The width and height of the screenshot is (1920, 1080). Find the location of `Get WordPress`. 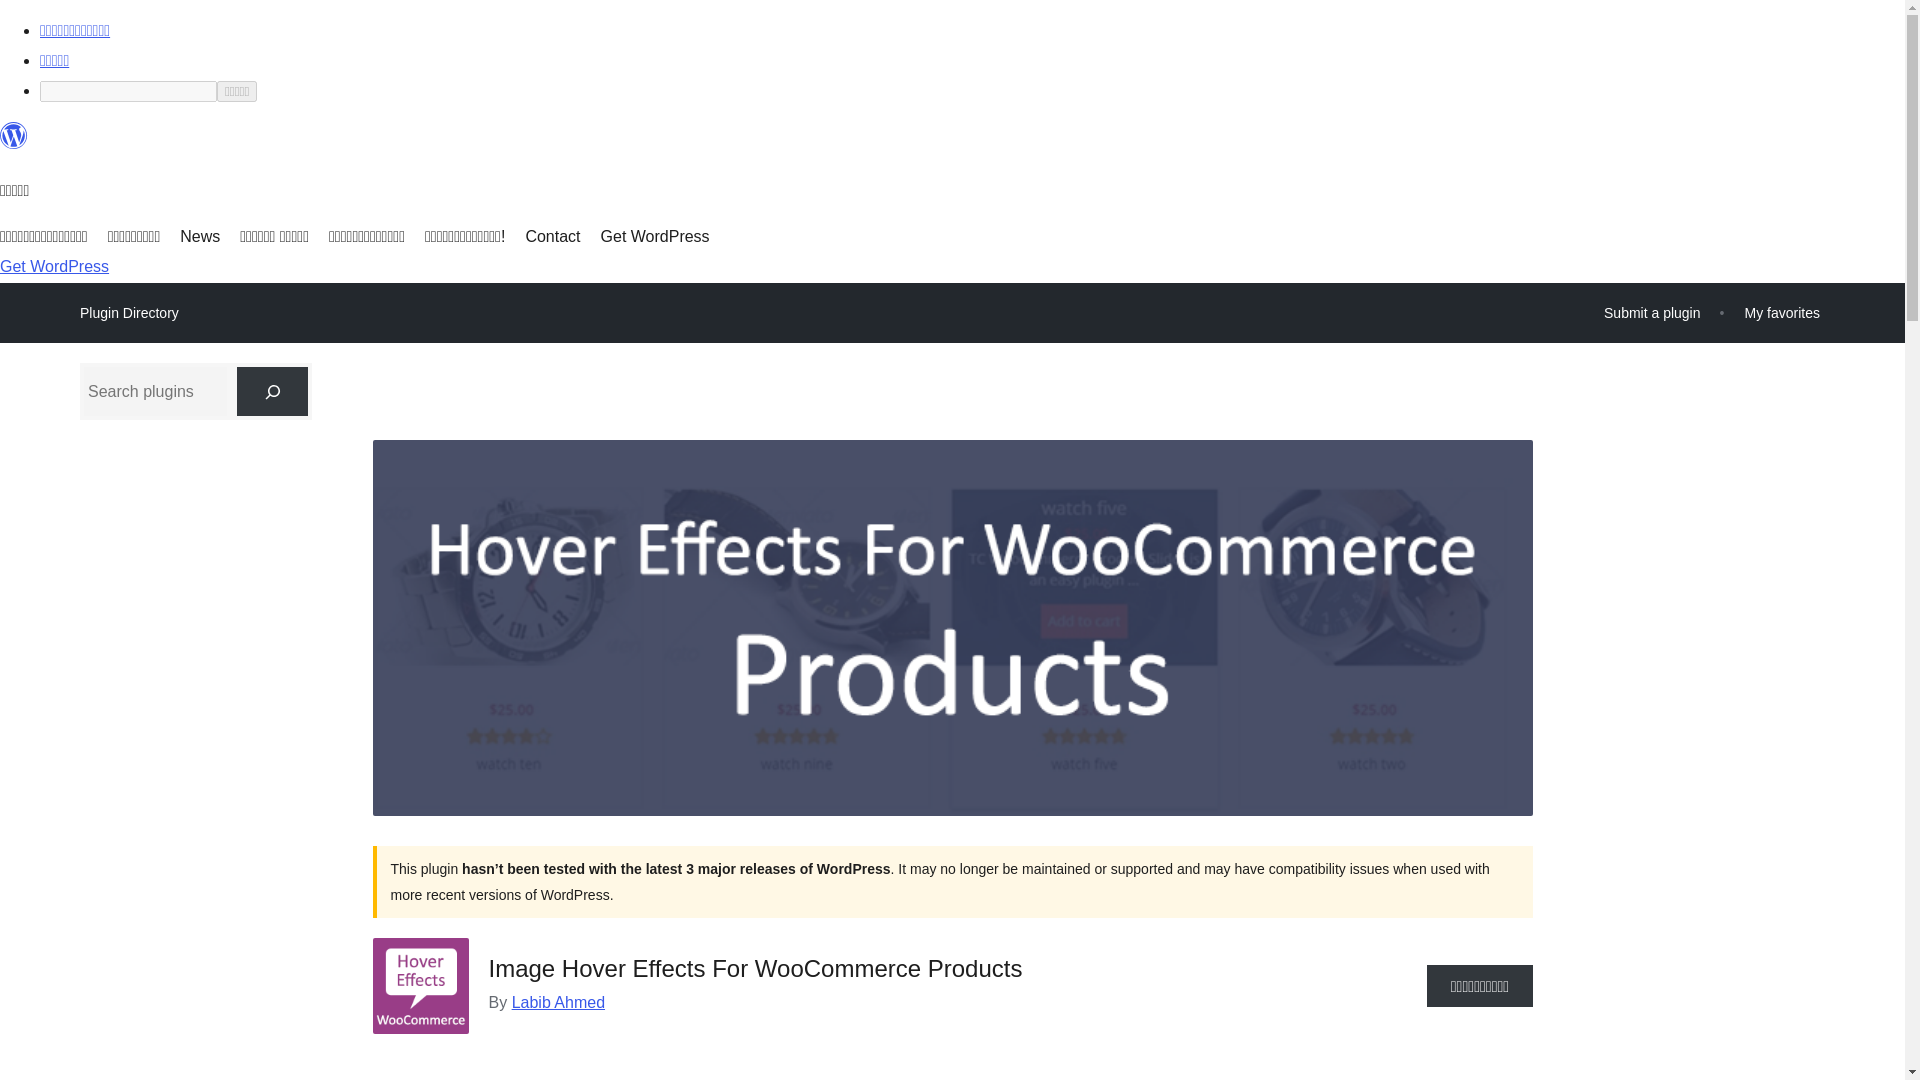

Get WordPress is located at coordinates (655, 236).